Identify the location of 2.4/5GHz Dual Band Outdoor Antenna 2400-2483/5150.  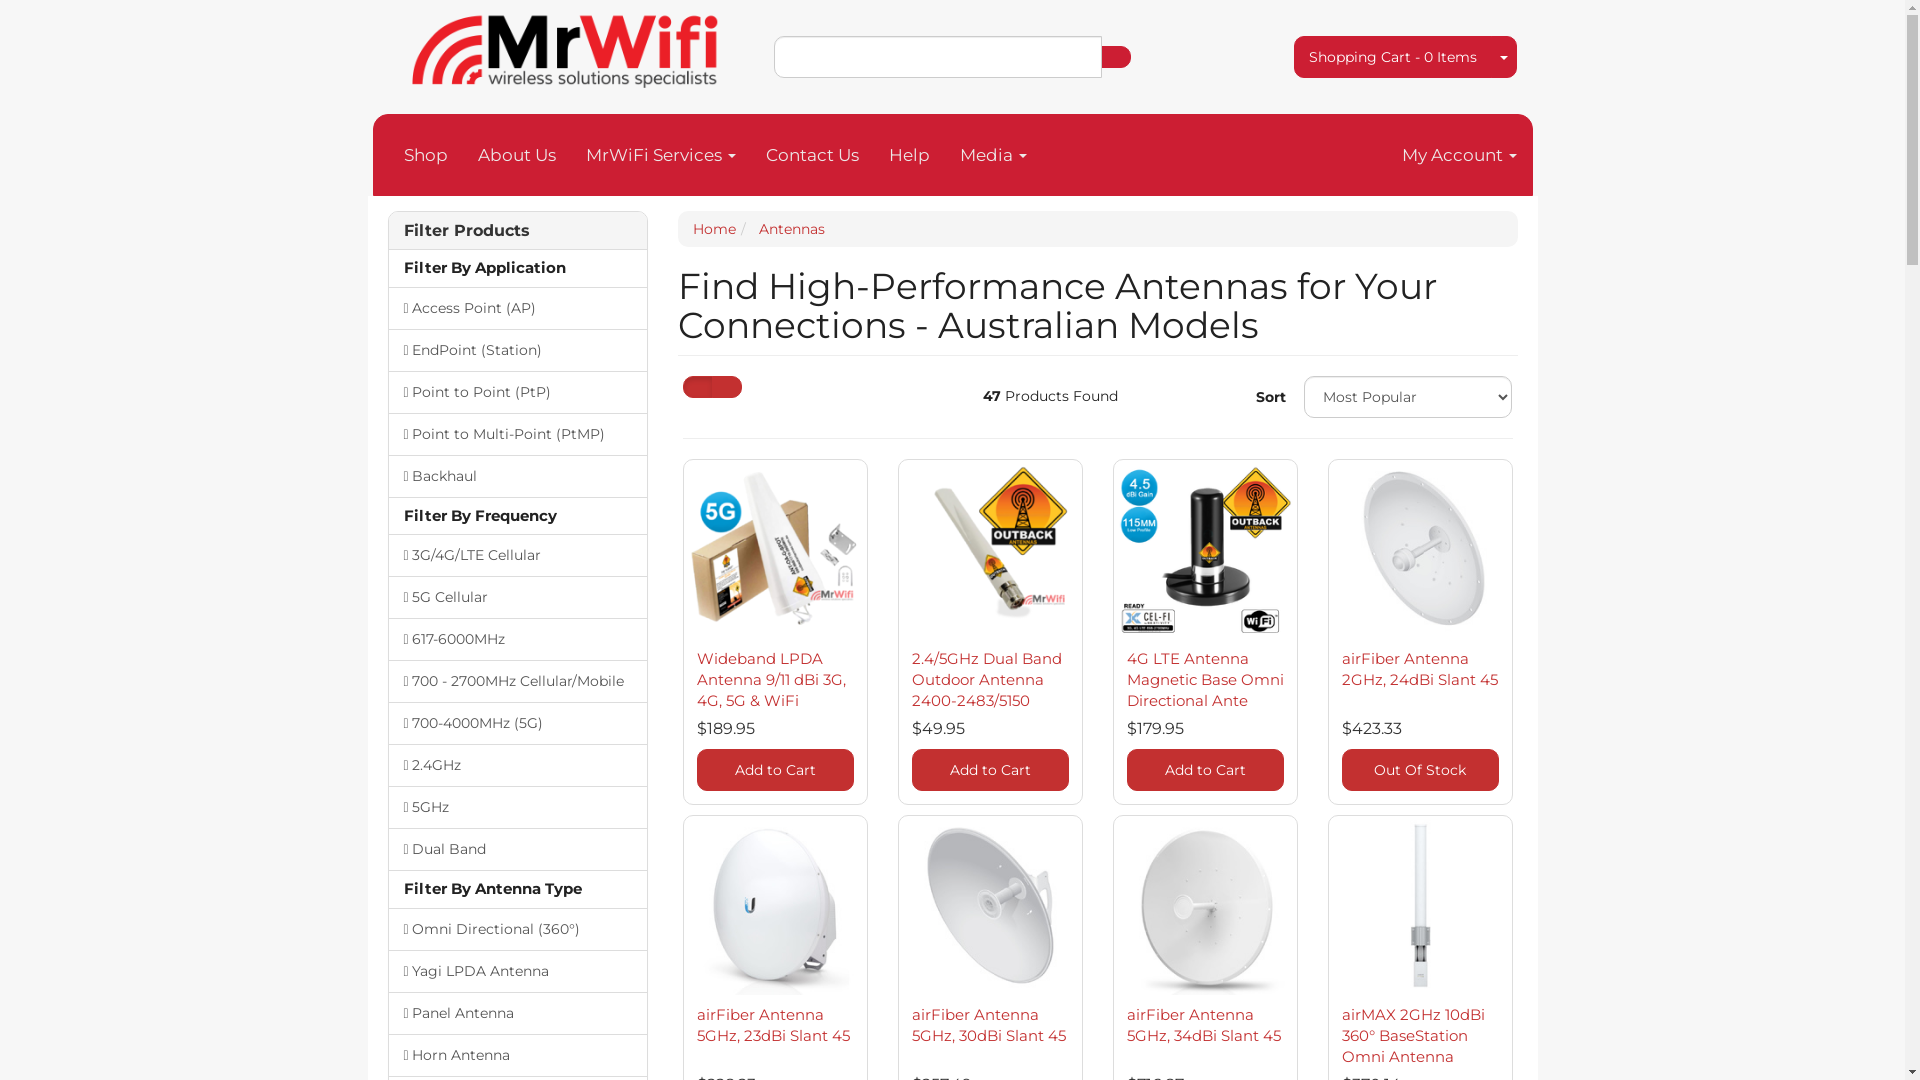
(987, 680).